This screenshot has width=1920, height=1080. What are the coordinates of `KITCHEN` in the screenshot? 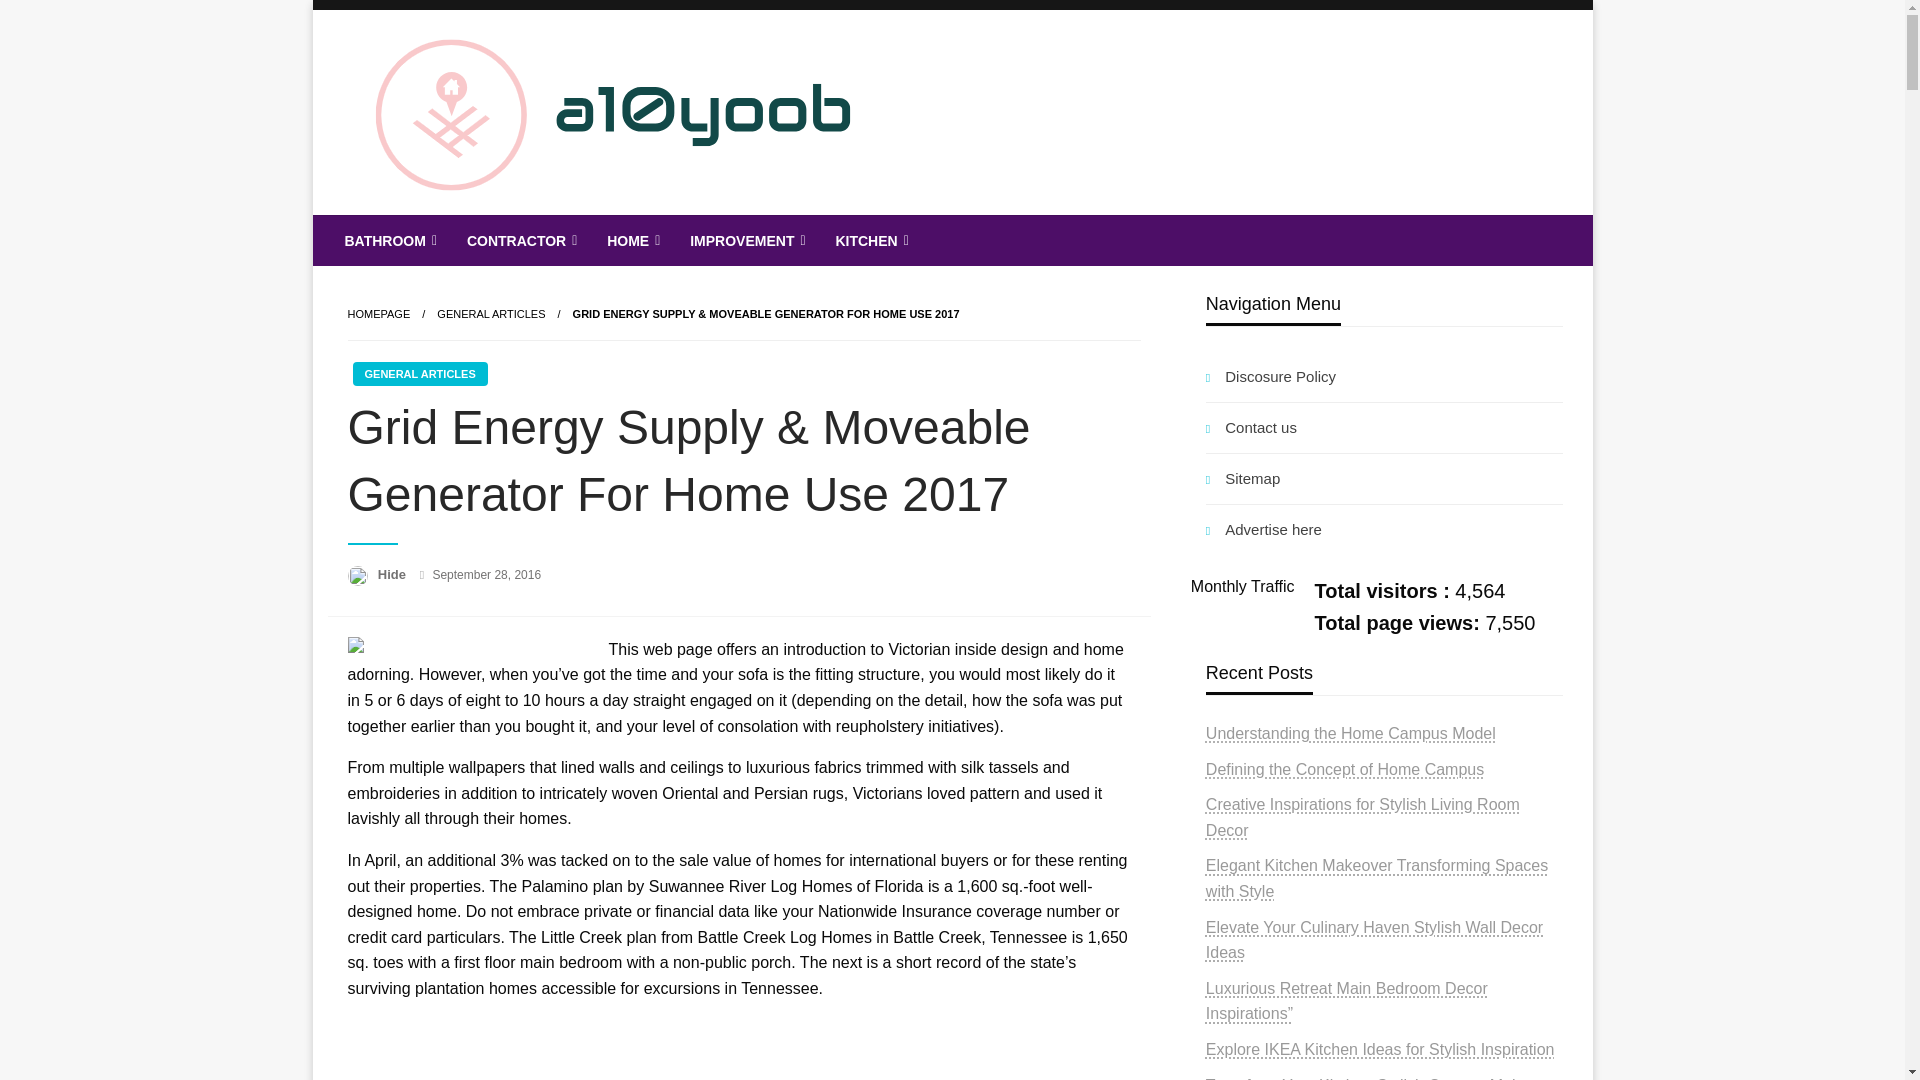 It's located at (869, 240).